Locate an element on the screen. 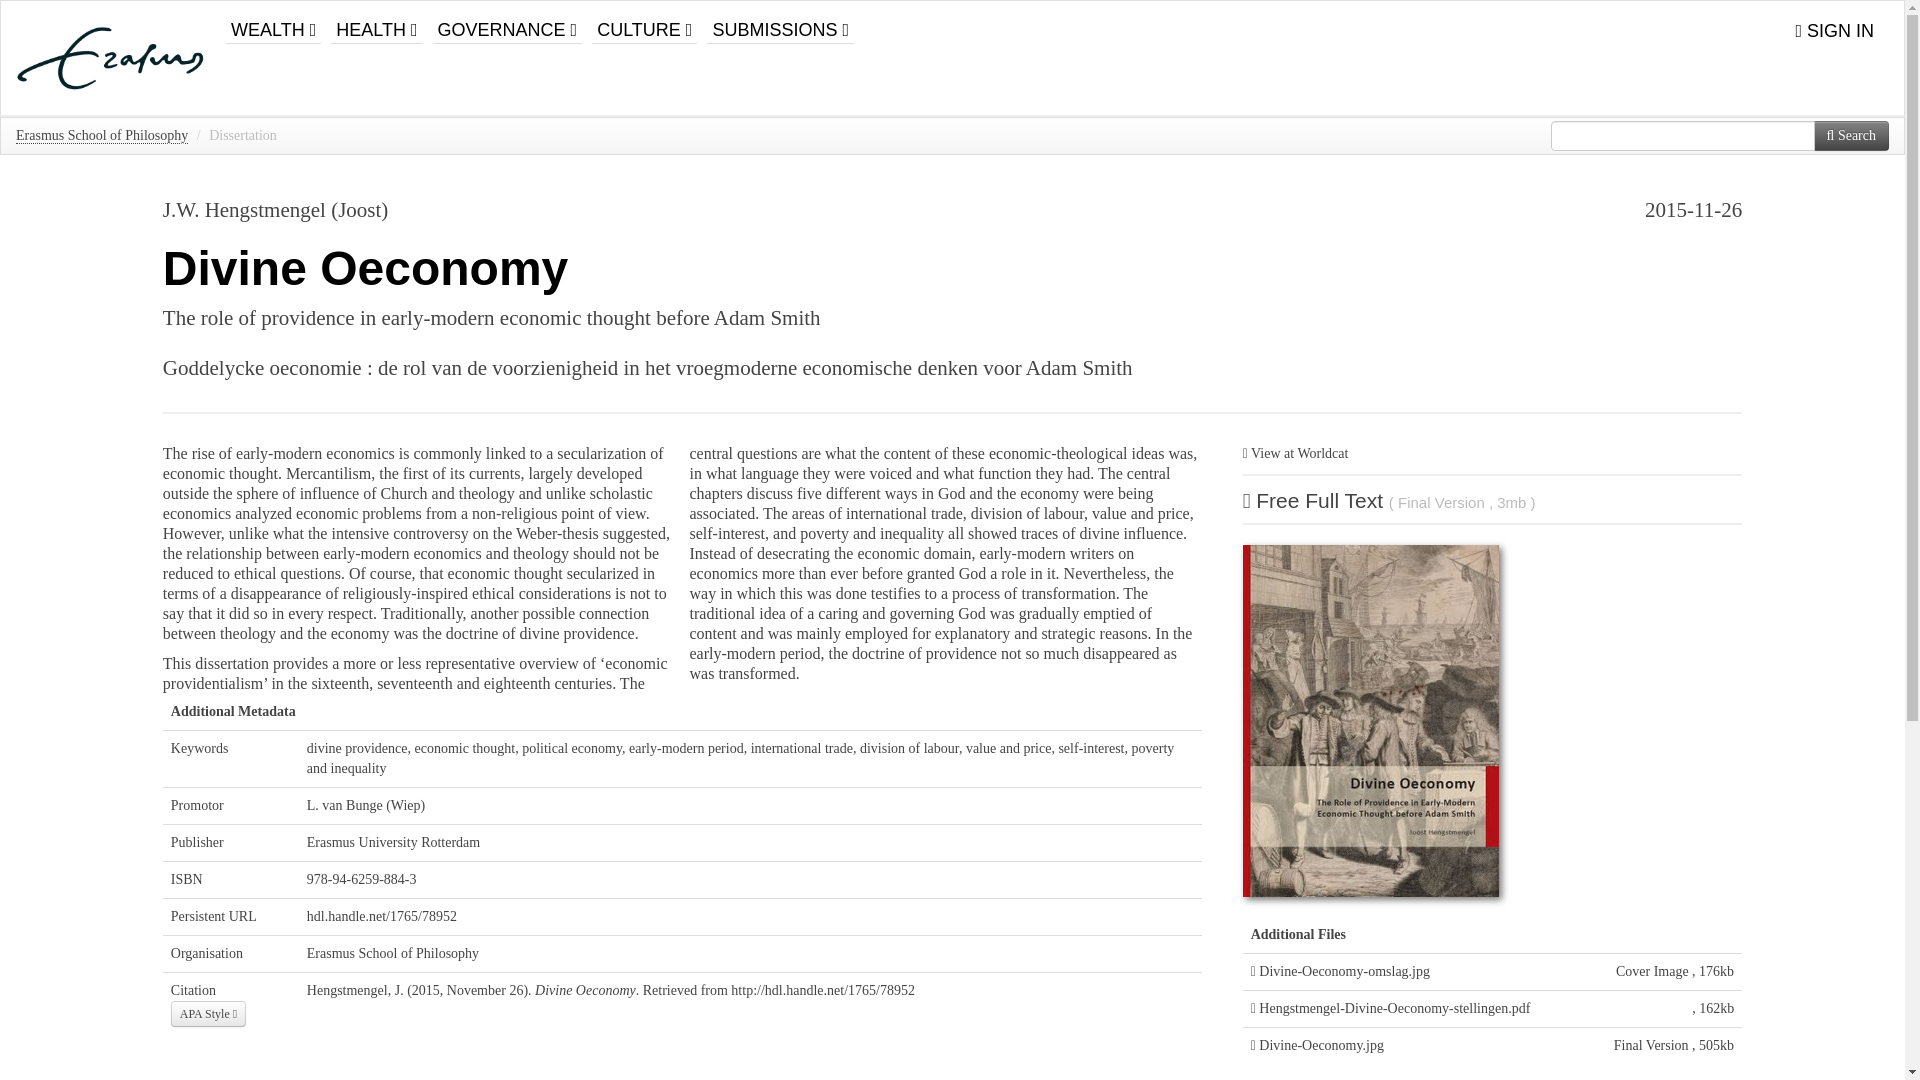 This screenshot has height=1080, width=1920. APA Style is located at coordinates (208, 1014).